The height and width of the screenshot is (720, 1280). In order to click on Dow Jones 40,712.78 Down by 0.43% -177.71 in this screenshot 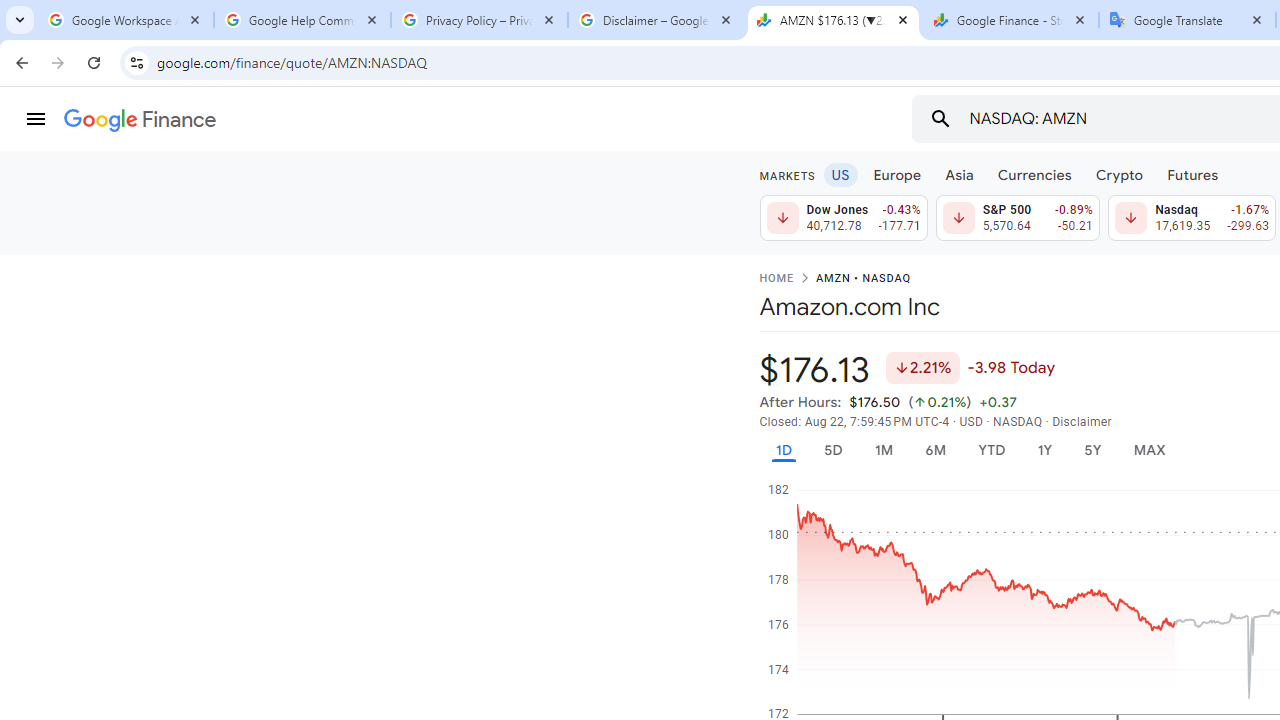, I will do `click(844, 218)`.